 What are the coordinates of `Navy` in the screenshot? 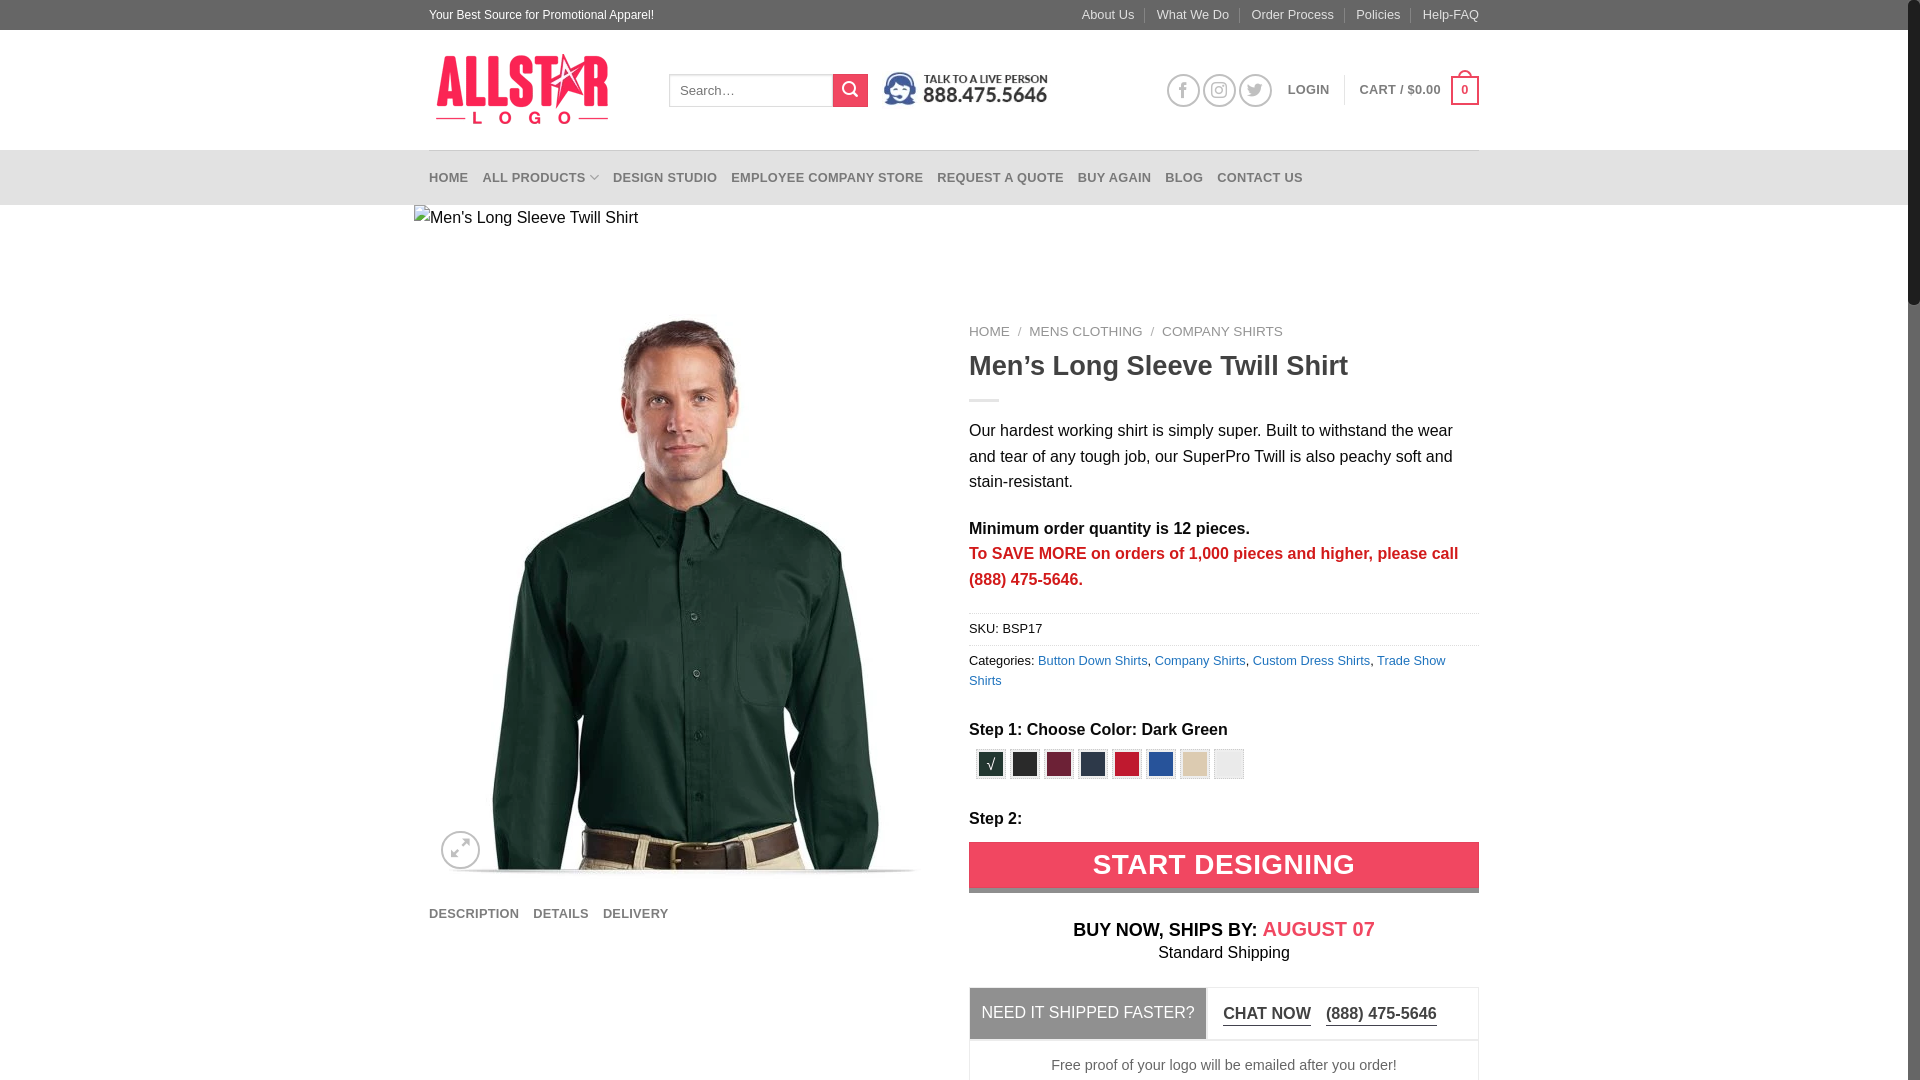 It's located at (1092, 764).